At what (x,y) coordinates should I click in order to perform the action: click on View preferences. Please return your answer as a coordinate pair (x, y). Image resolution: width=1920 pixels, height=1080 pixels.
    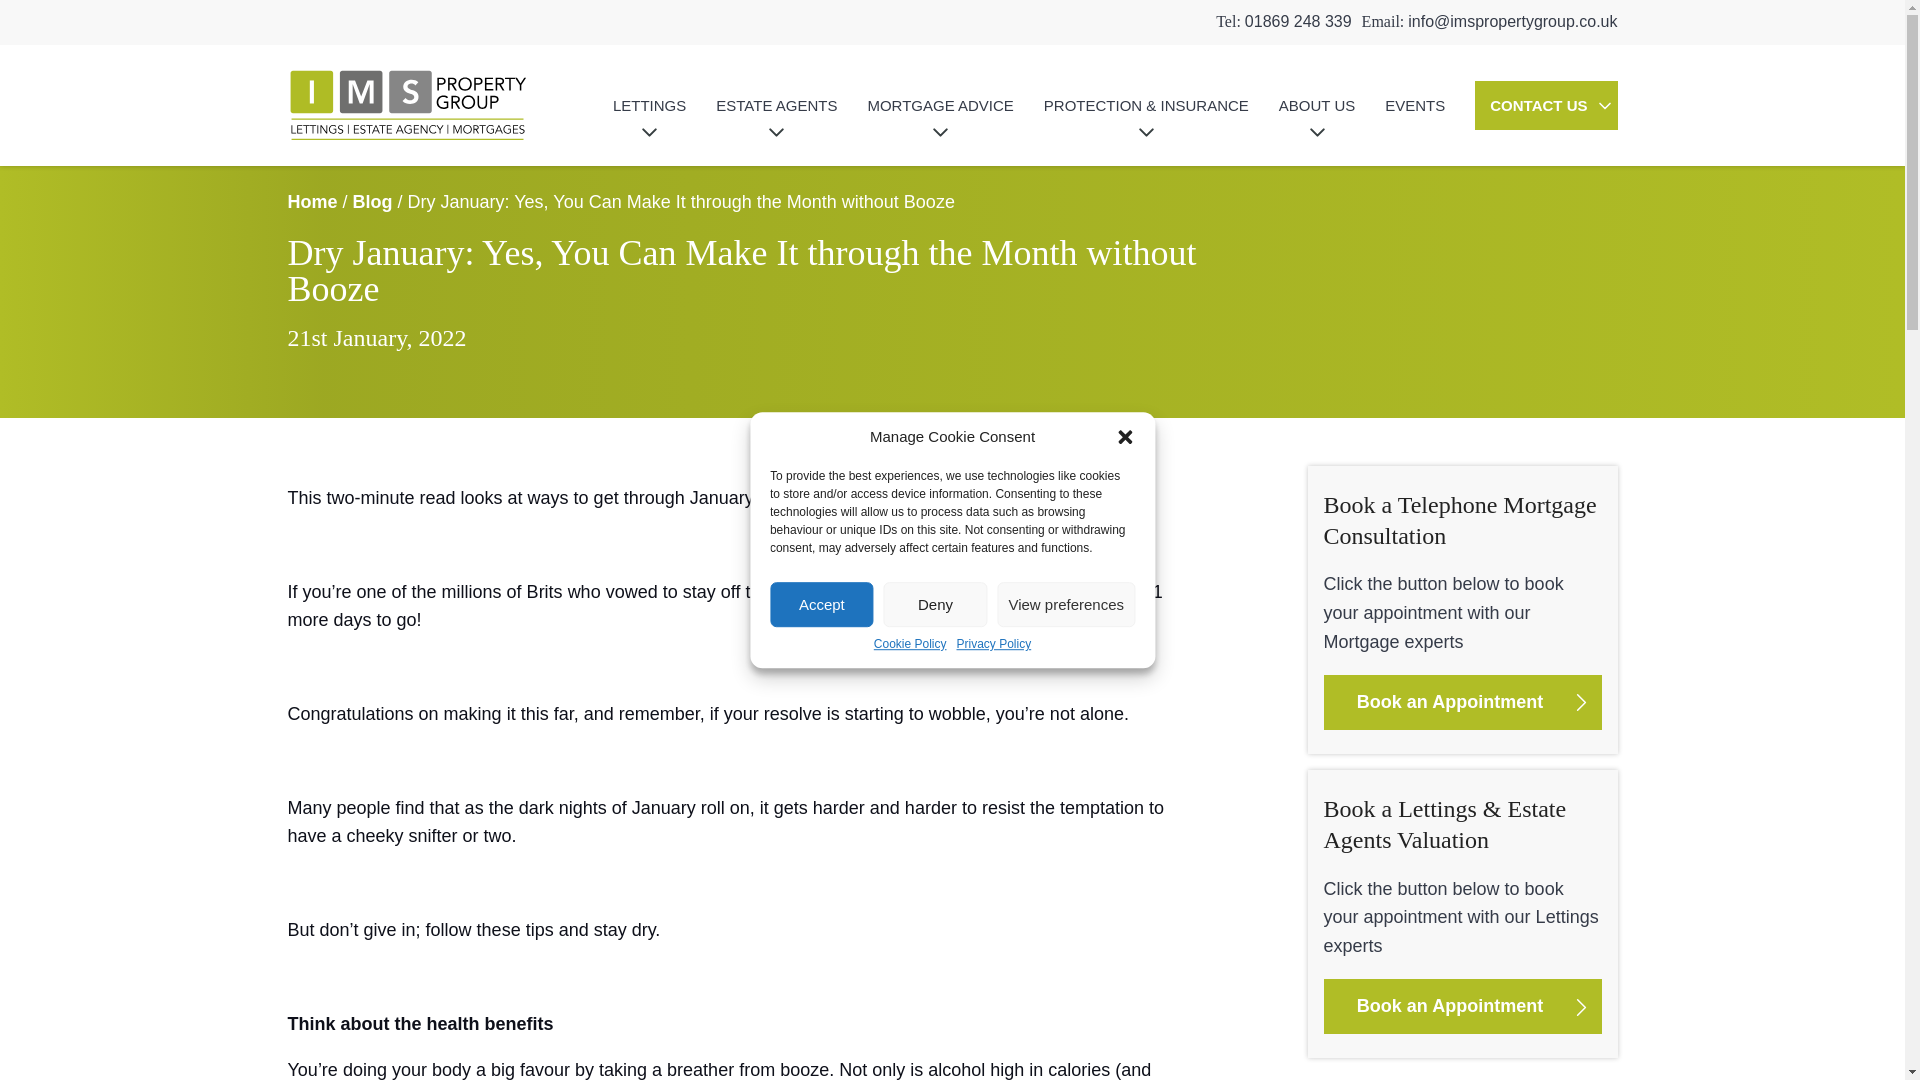
    Looking at the image, I should click on (1065, 604).